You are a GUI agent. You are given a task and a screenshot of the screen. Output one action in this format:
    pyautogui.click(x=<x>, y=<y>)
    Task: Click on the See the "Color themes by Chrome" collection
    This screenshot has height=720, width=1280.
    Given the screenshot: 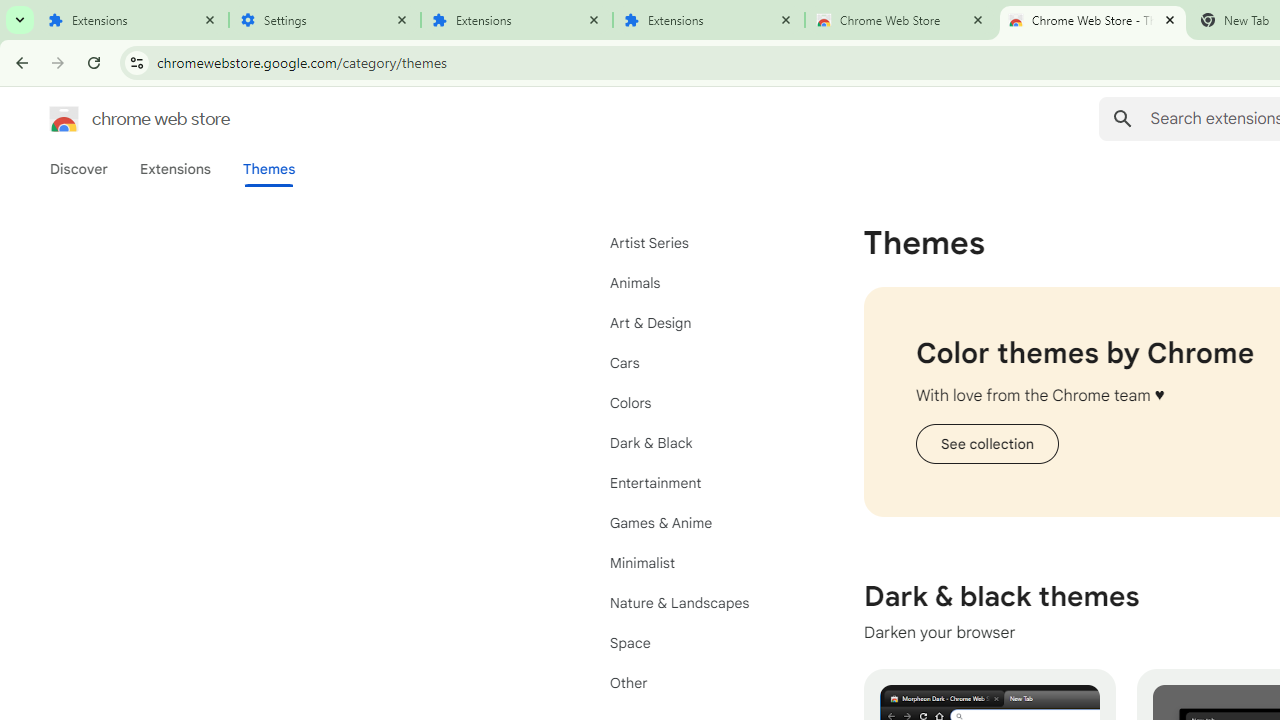 What is the action you would take?
    pyautogui.click(x=986, y=444)
    